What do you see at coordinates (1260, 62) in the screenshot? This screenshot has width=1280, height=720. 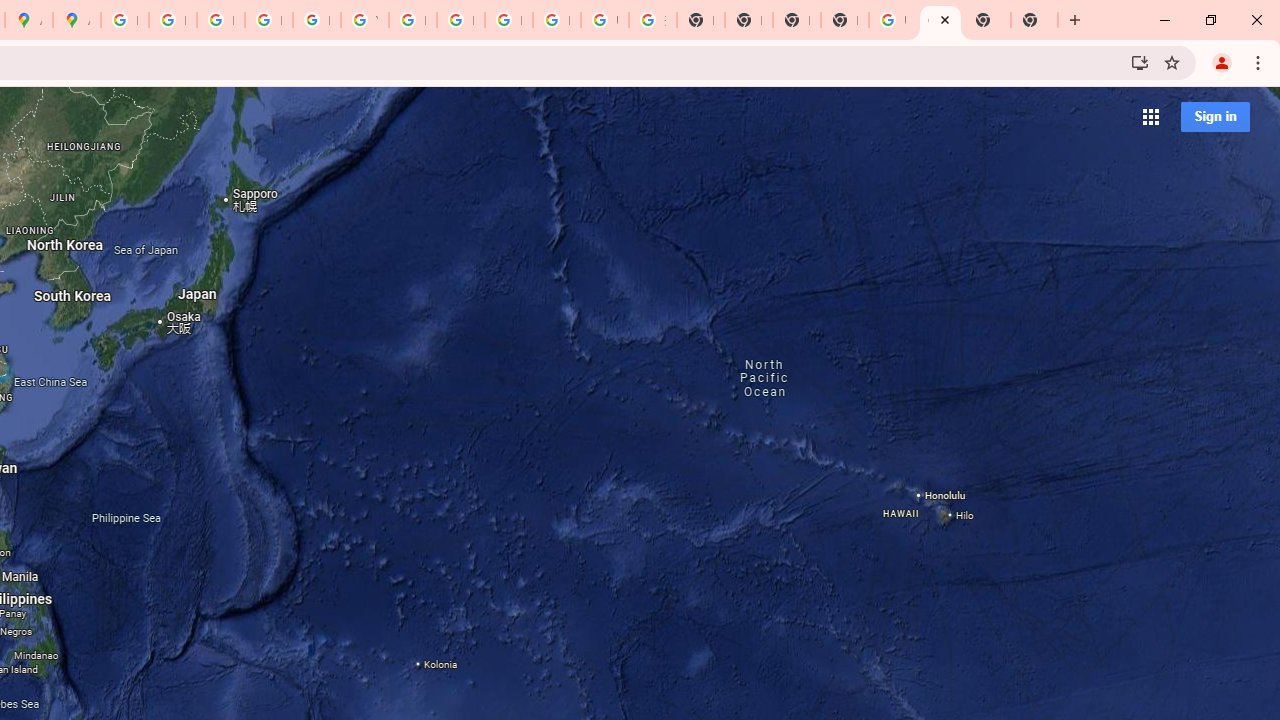 I see `Chrome` at bounding box center [1260, 62].